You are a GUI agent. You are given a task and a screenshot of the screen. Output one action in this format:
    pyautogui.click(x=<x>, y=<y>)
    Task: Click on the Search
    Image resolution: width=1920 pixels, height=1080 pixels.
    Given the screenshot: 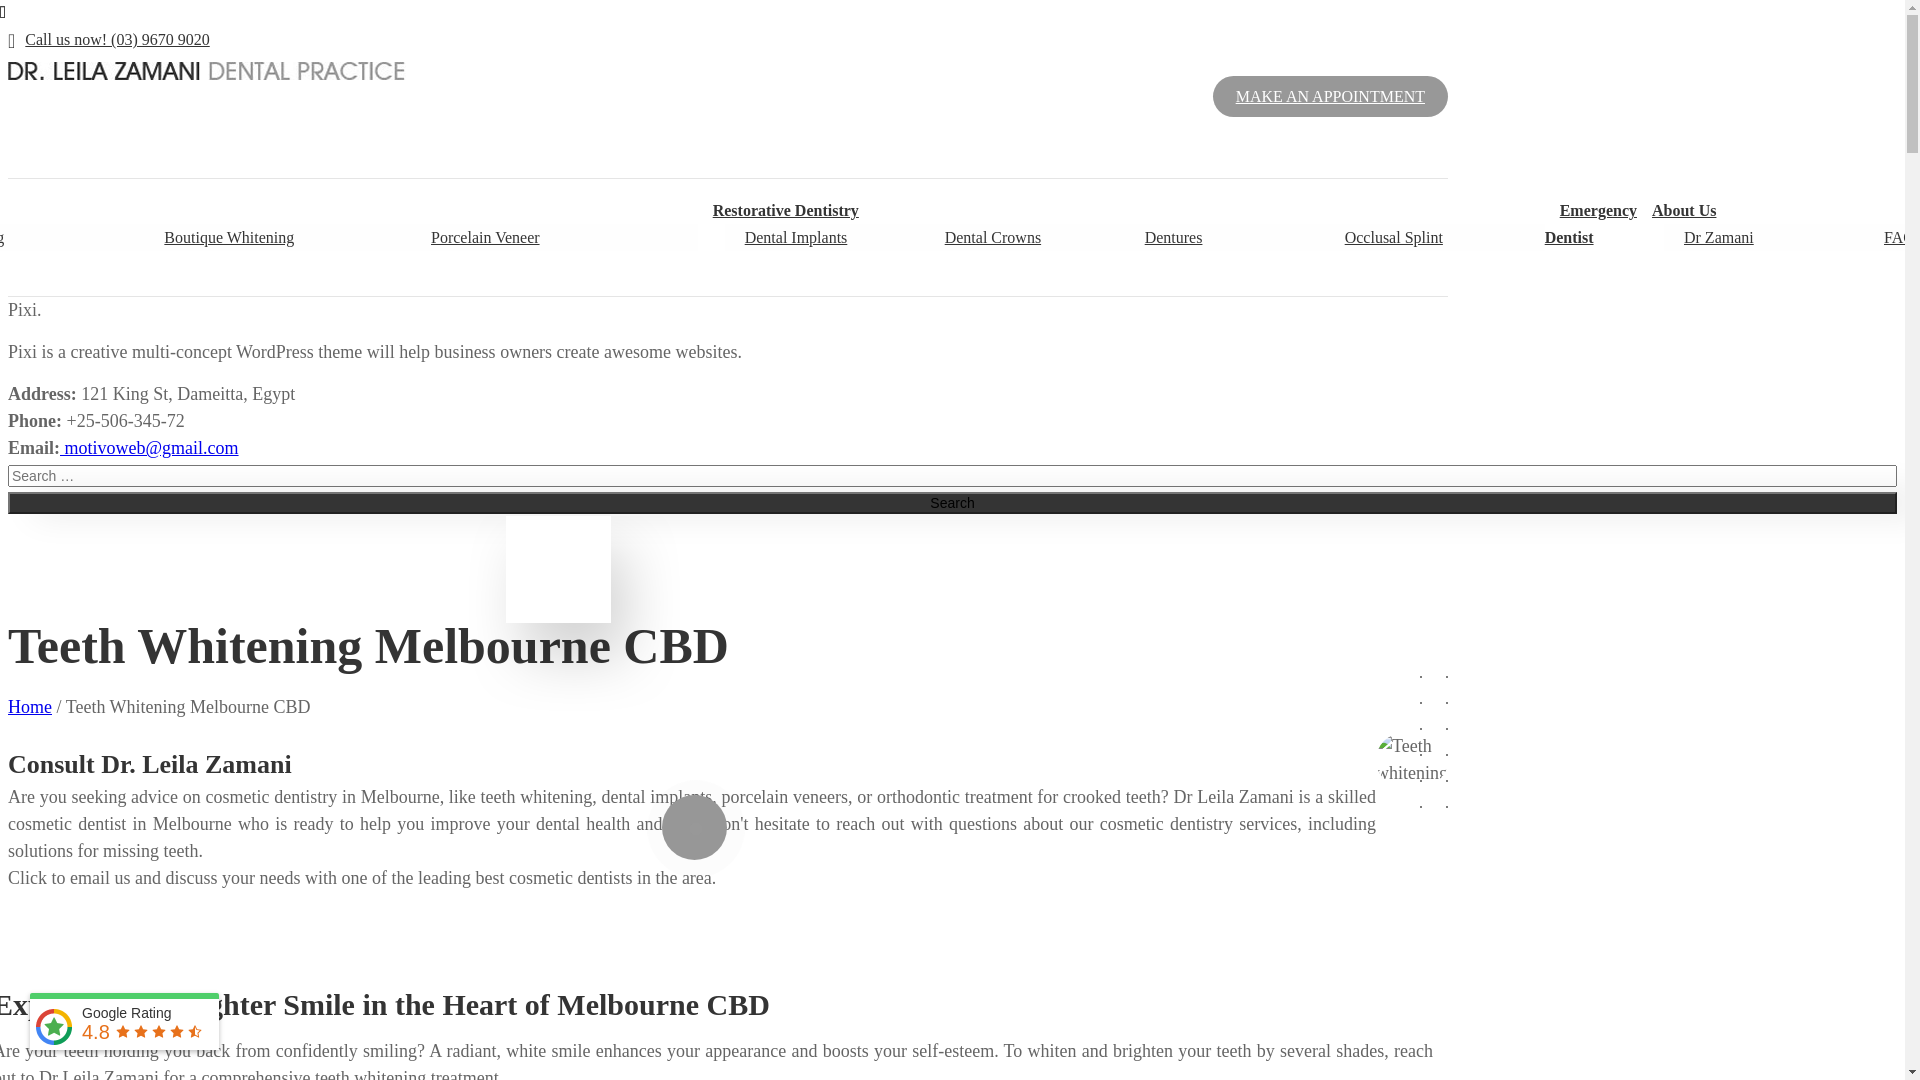 What is the action you would take?
    pyautogui.click(x=952, y=503)
    